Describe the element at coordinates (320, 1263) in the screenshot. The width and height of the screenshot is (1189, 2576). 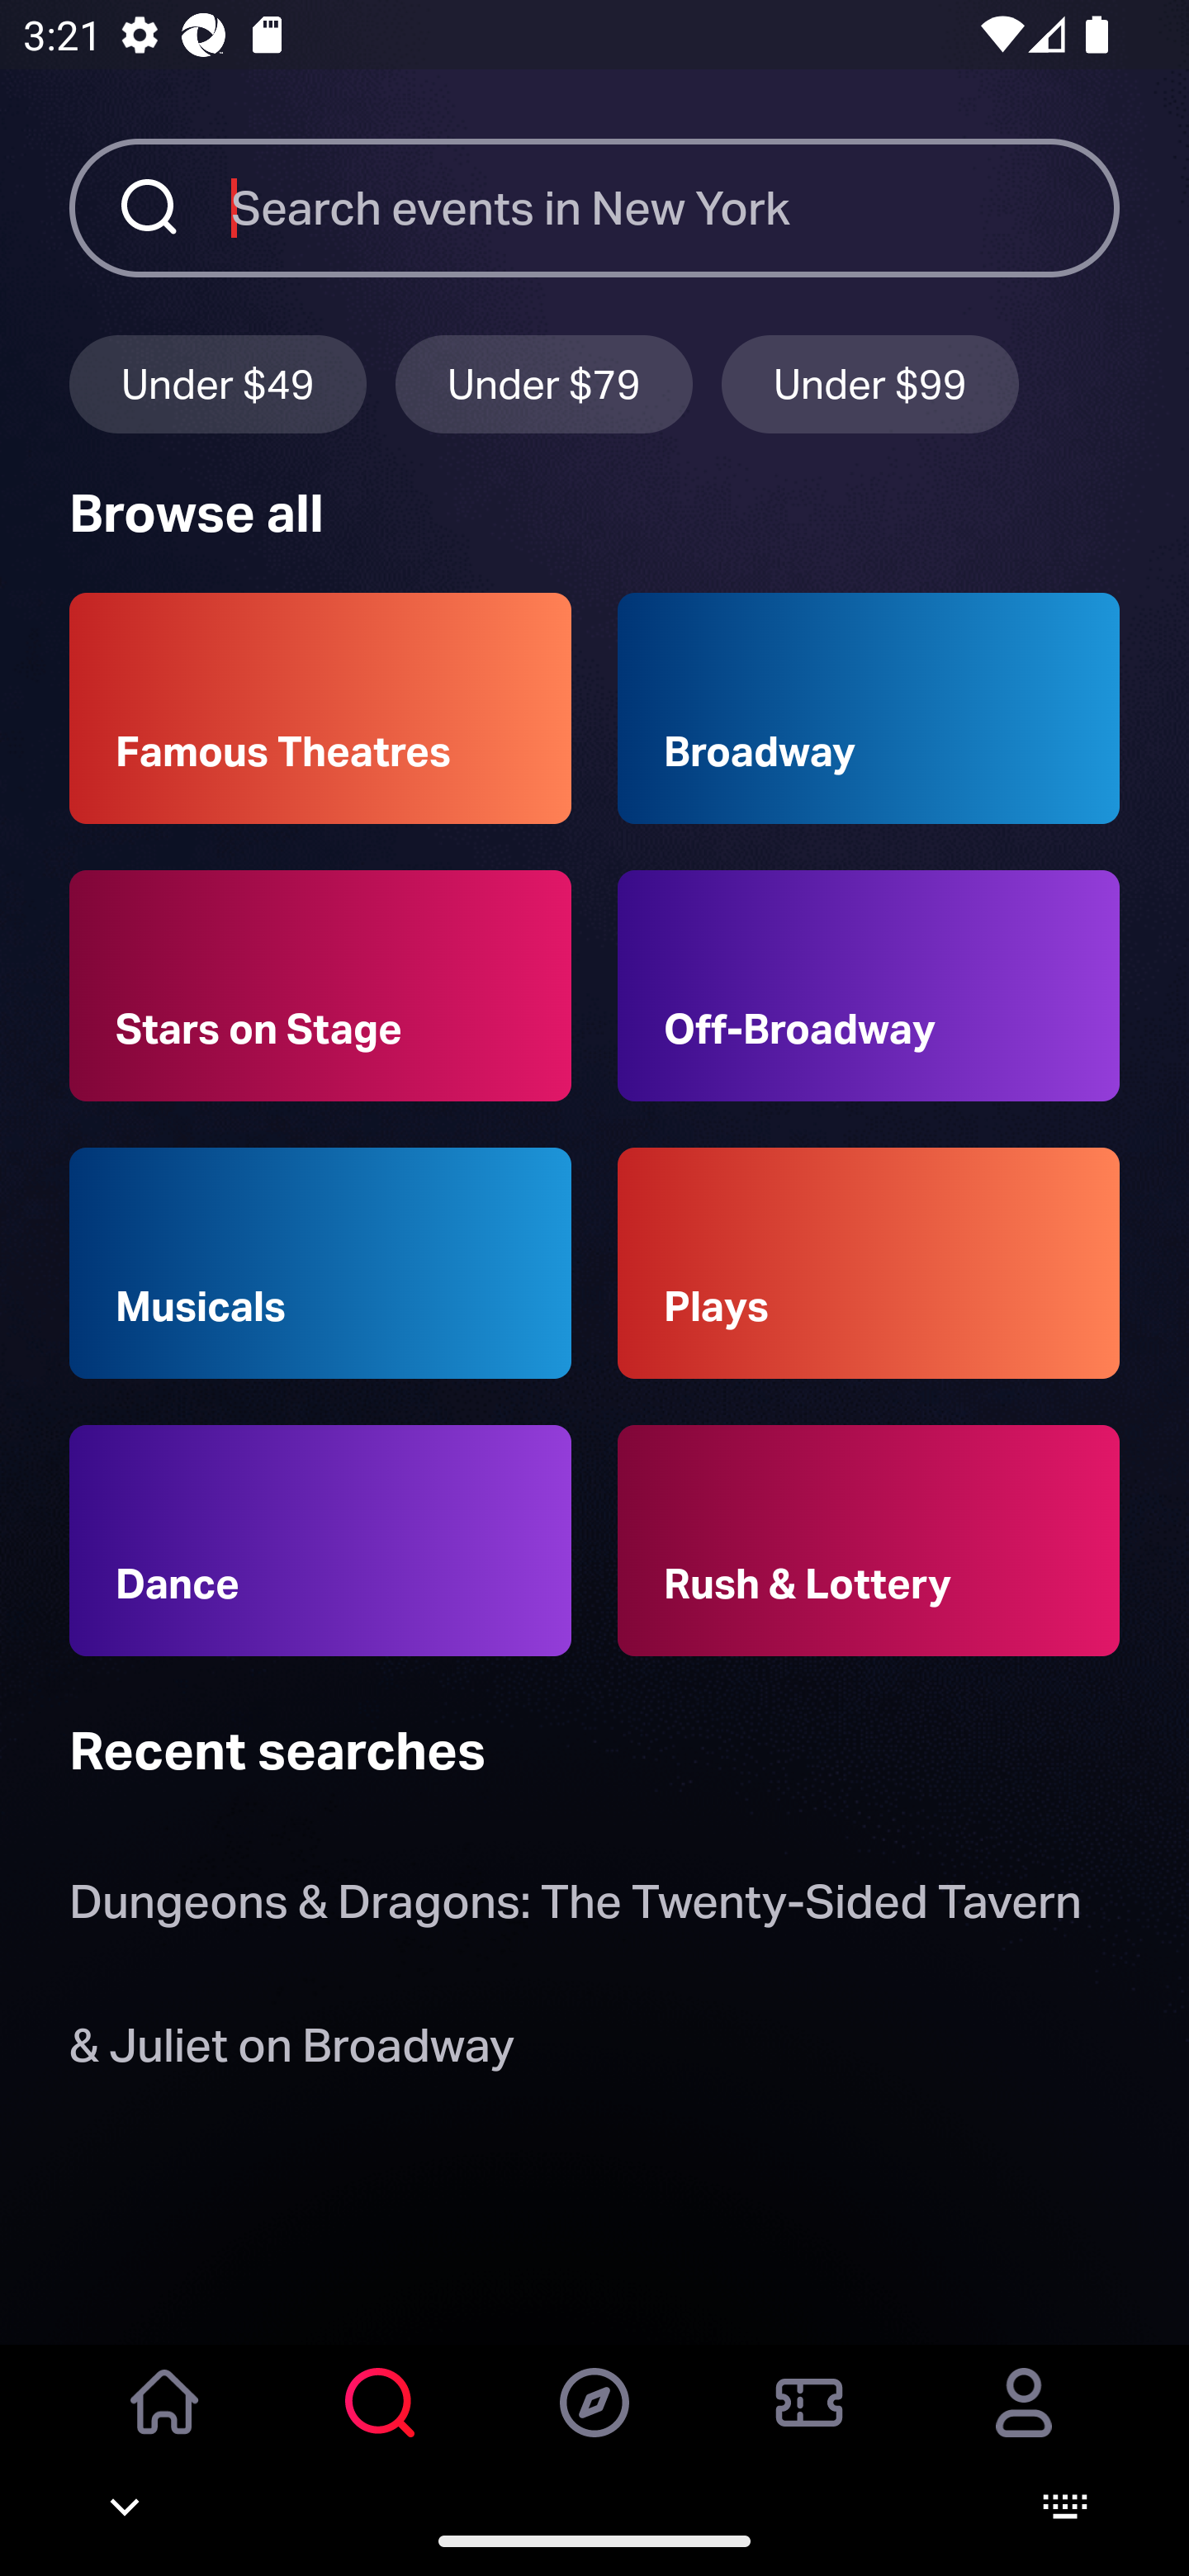
I see `Musicals` at that location.